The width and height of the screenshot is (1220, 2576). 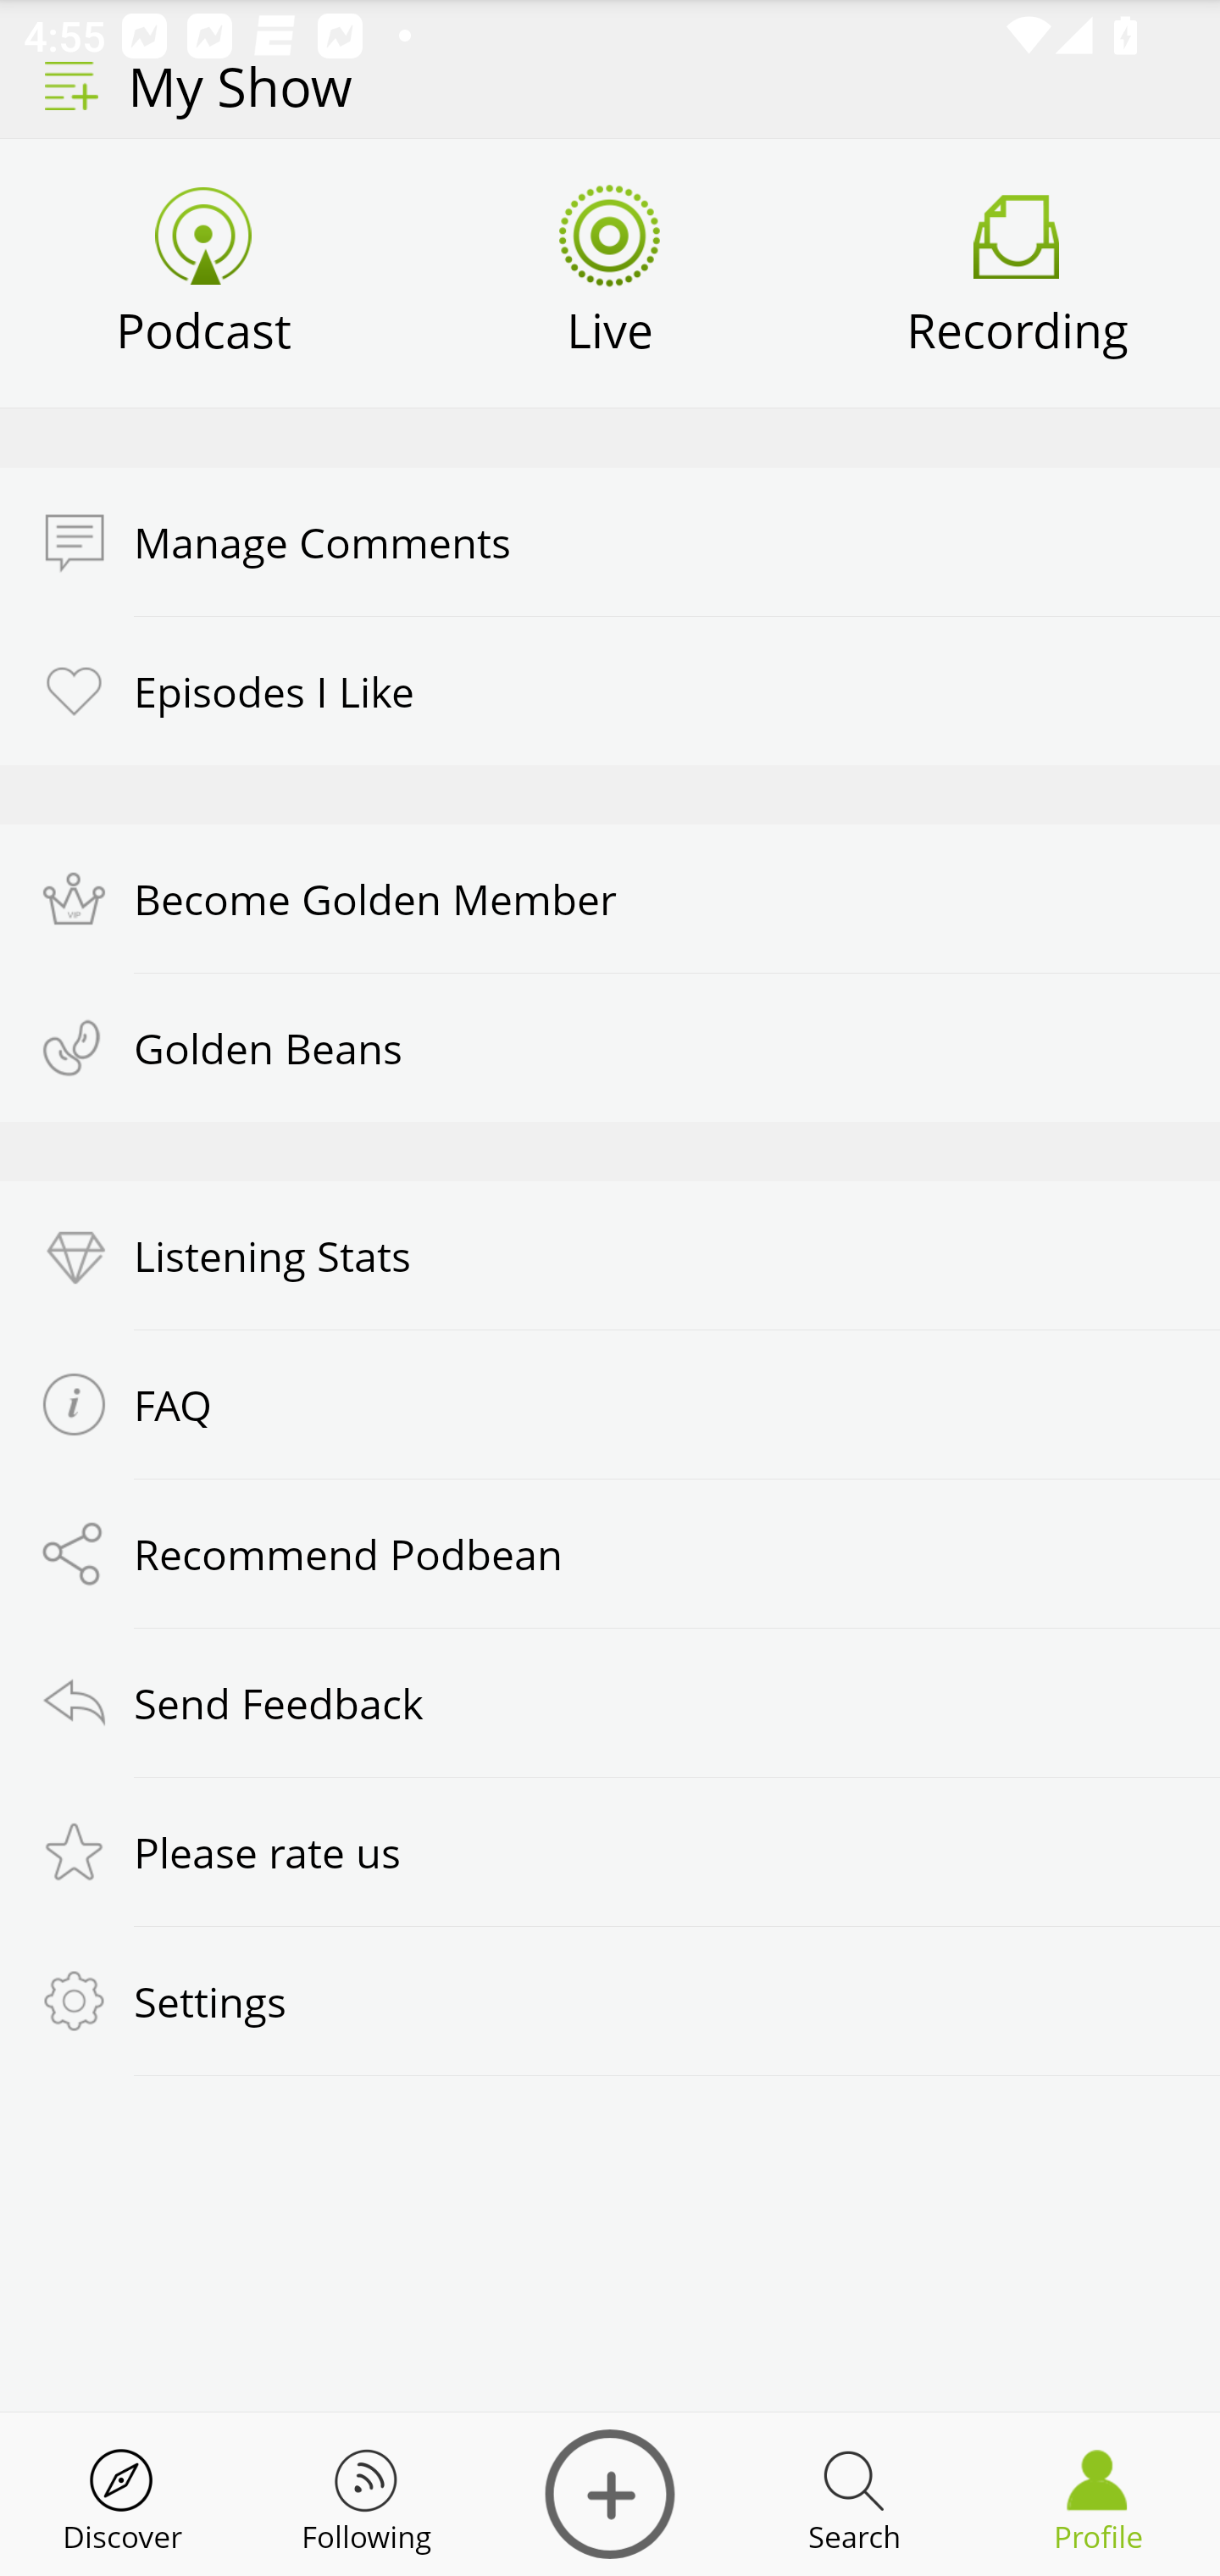 What do you see at coordinates (610, 542) in the screenshot?
I see `Manage Comments` at bounding box center [610, 542].